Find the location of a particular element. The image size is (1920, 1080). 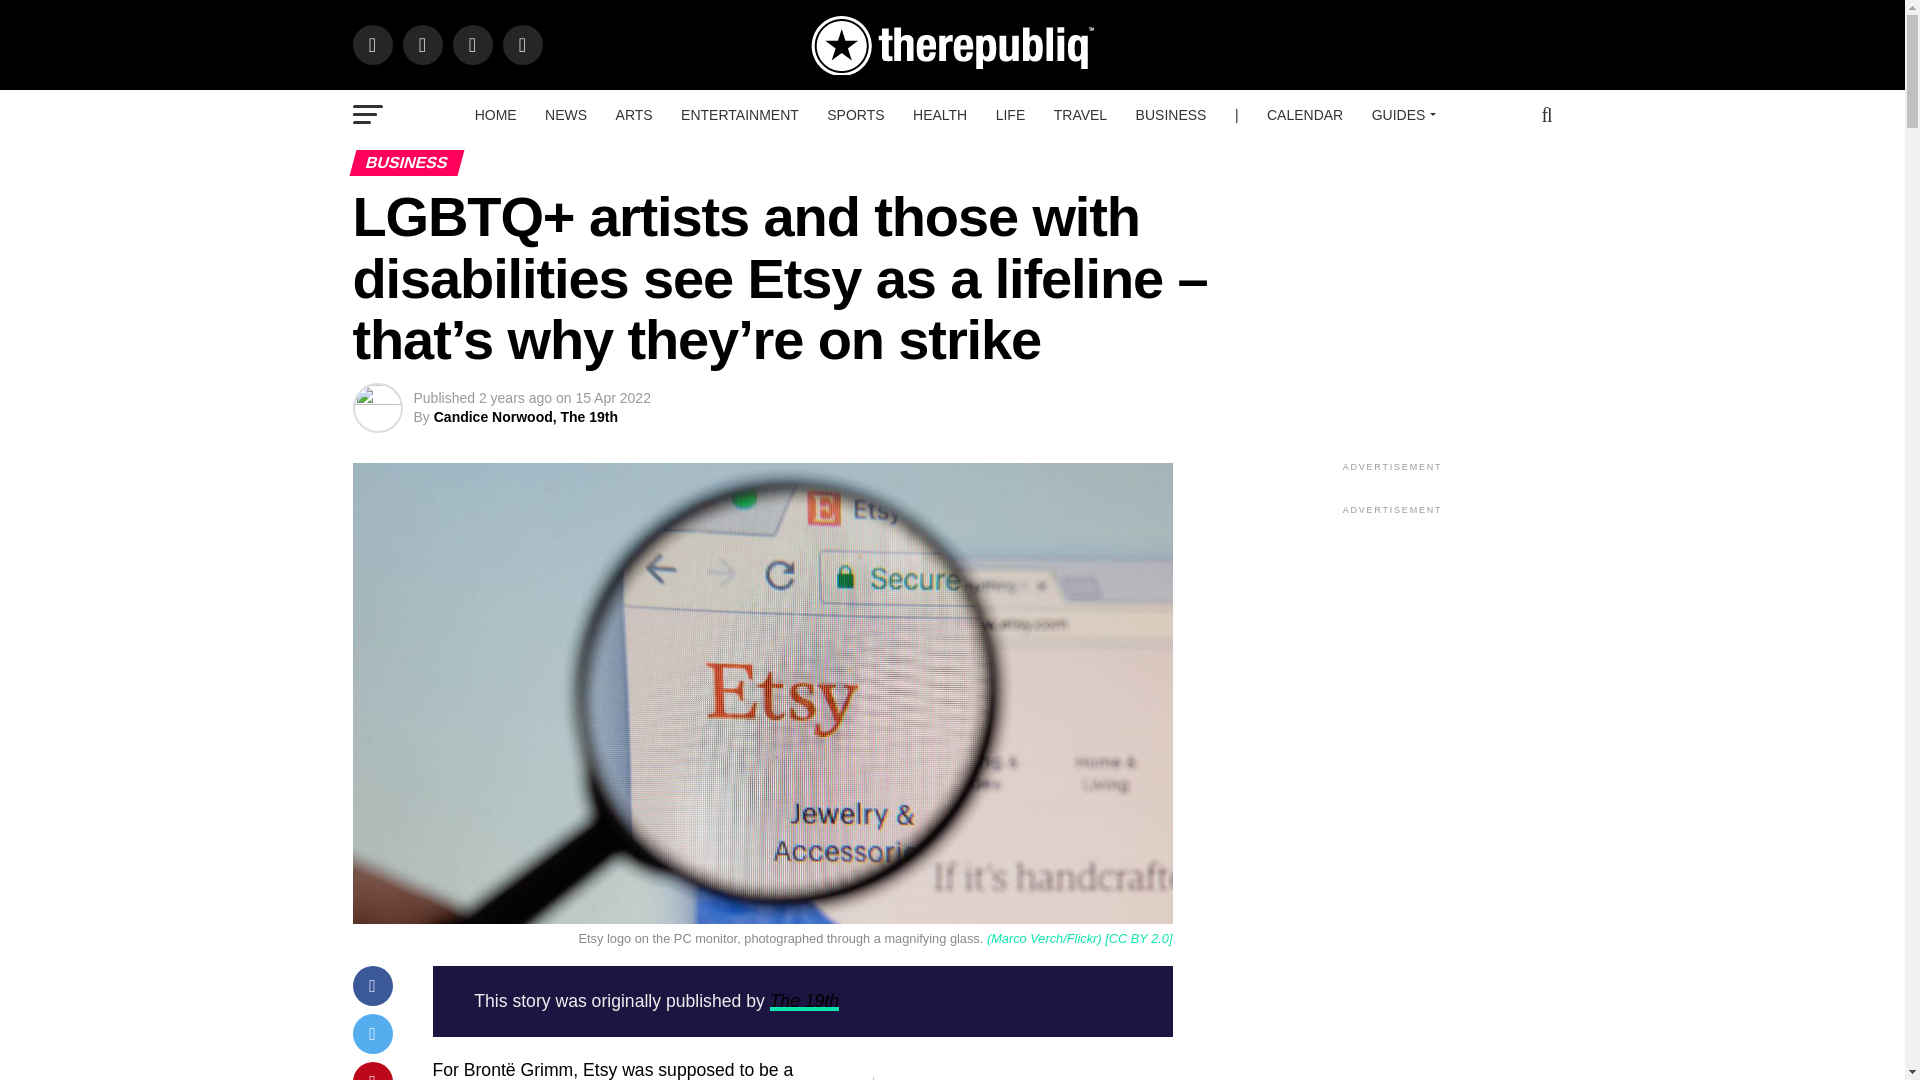

NEWS is located at coordinates (566, 114).